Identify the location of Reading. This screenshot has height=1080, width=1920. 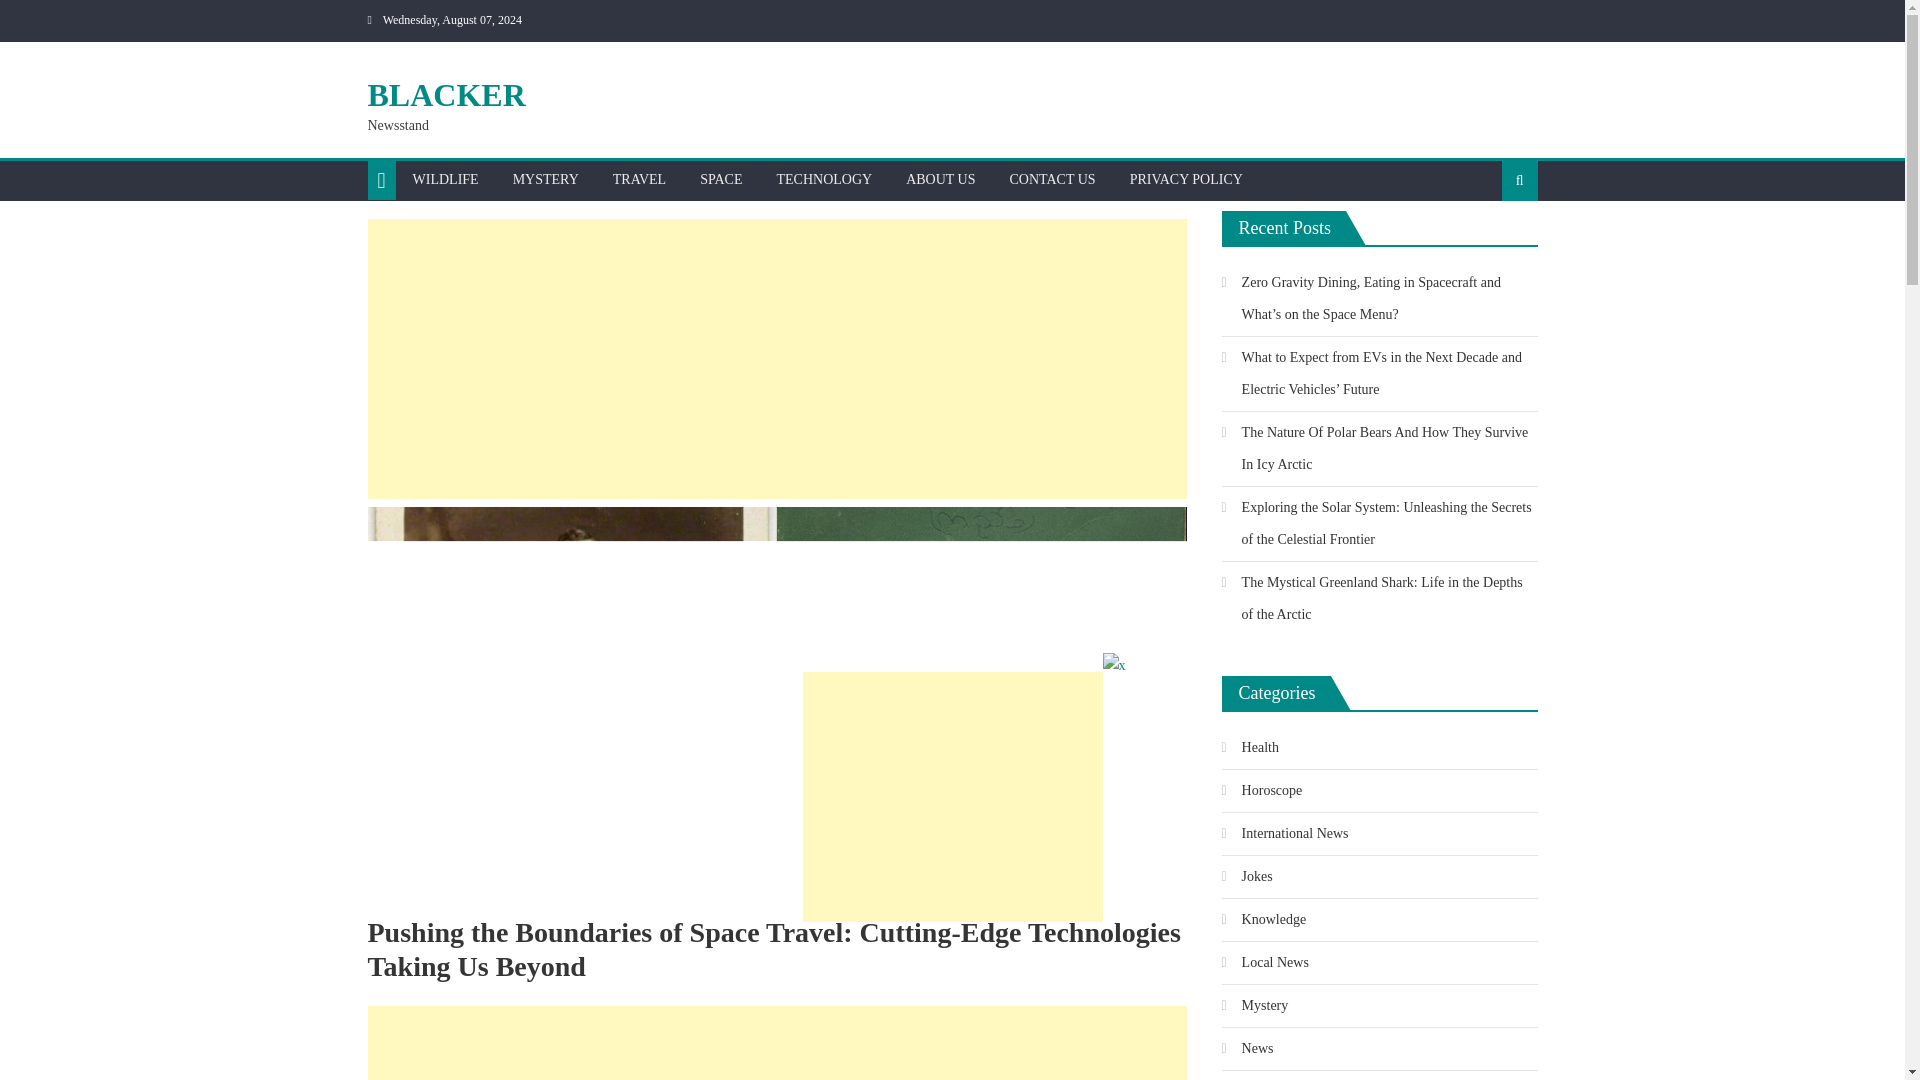
(1254, 1078).